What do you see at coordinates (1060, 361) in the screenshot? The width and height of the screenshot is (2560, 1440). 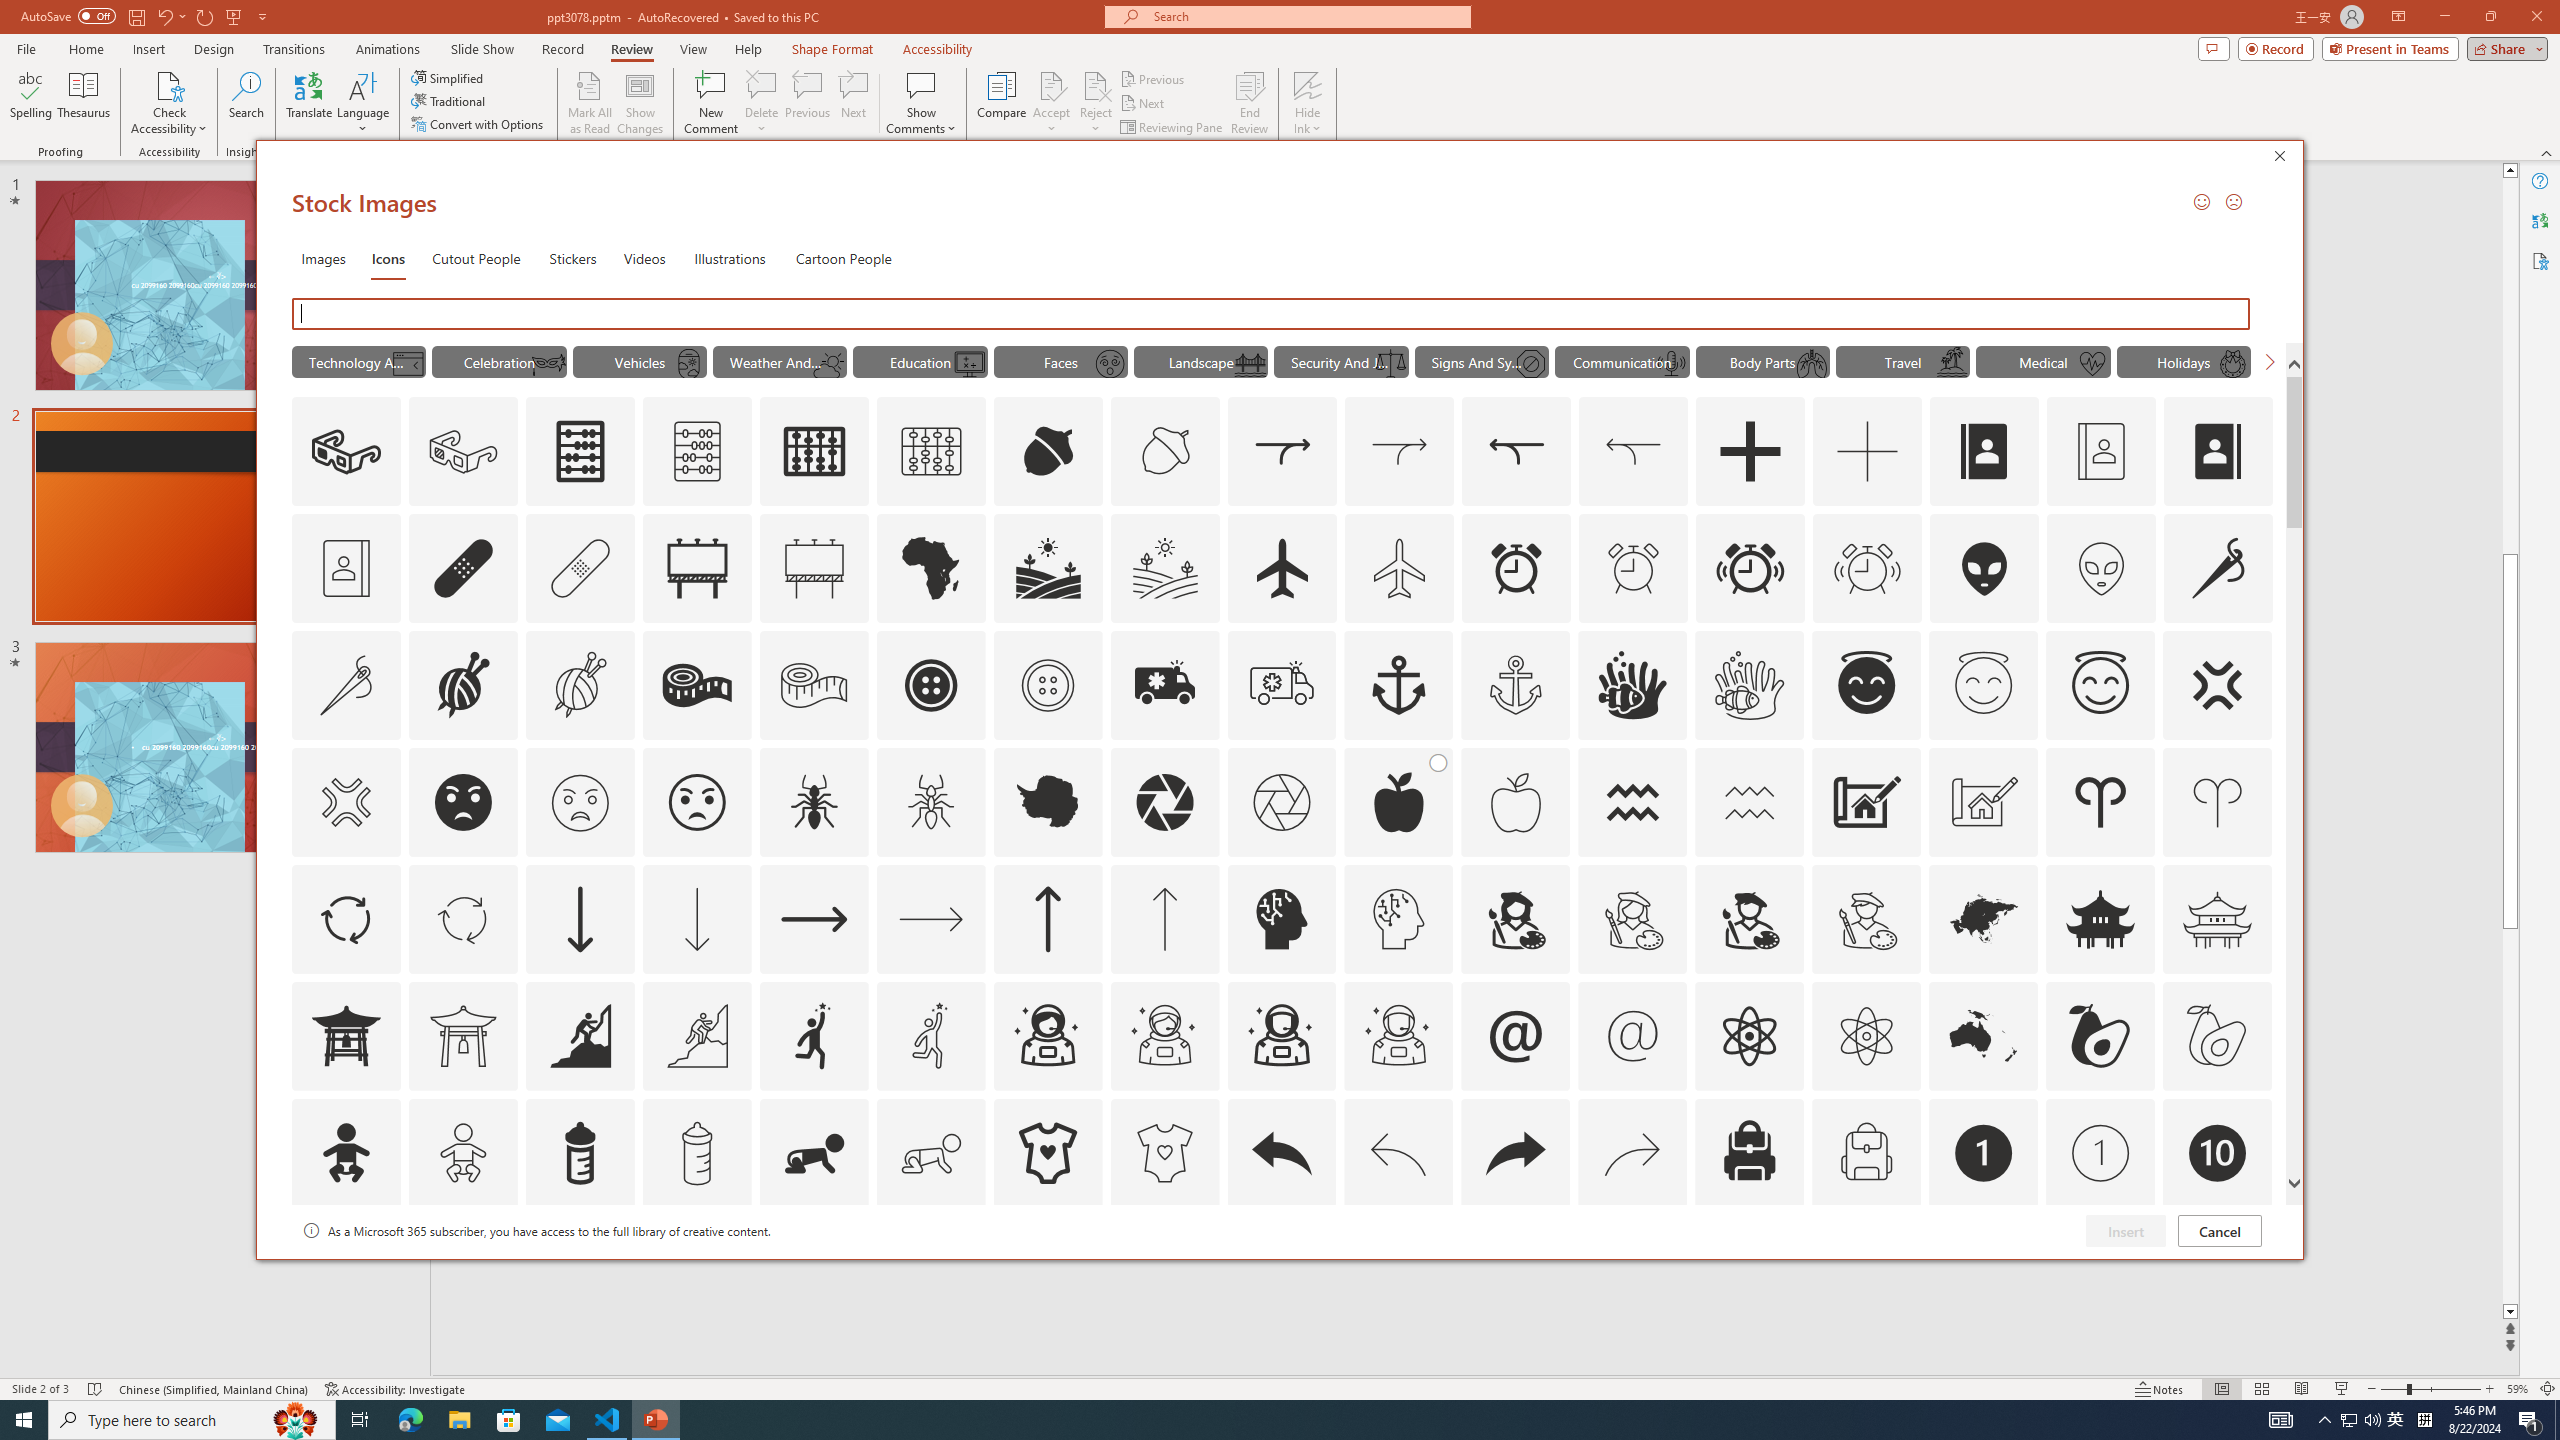 I see `"Faces" Icons.` at bounding box center [1060, 361].